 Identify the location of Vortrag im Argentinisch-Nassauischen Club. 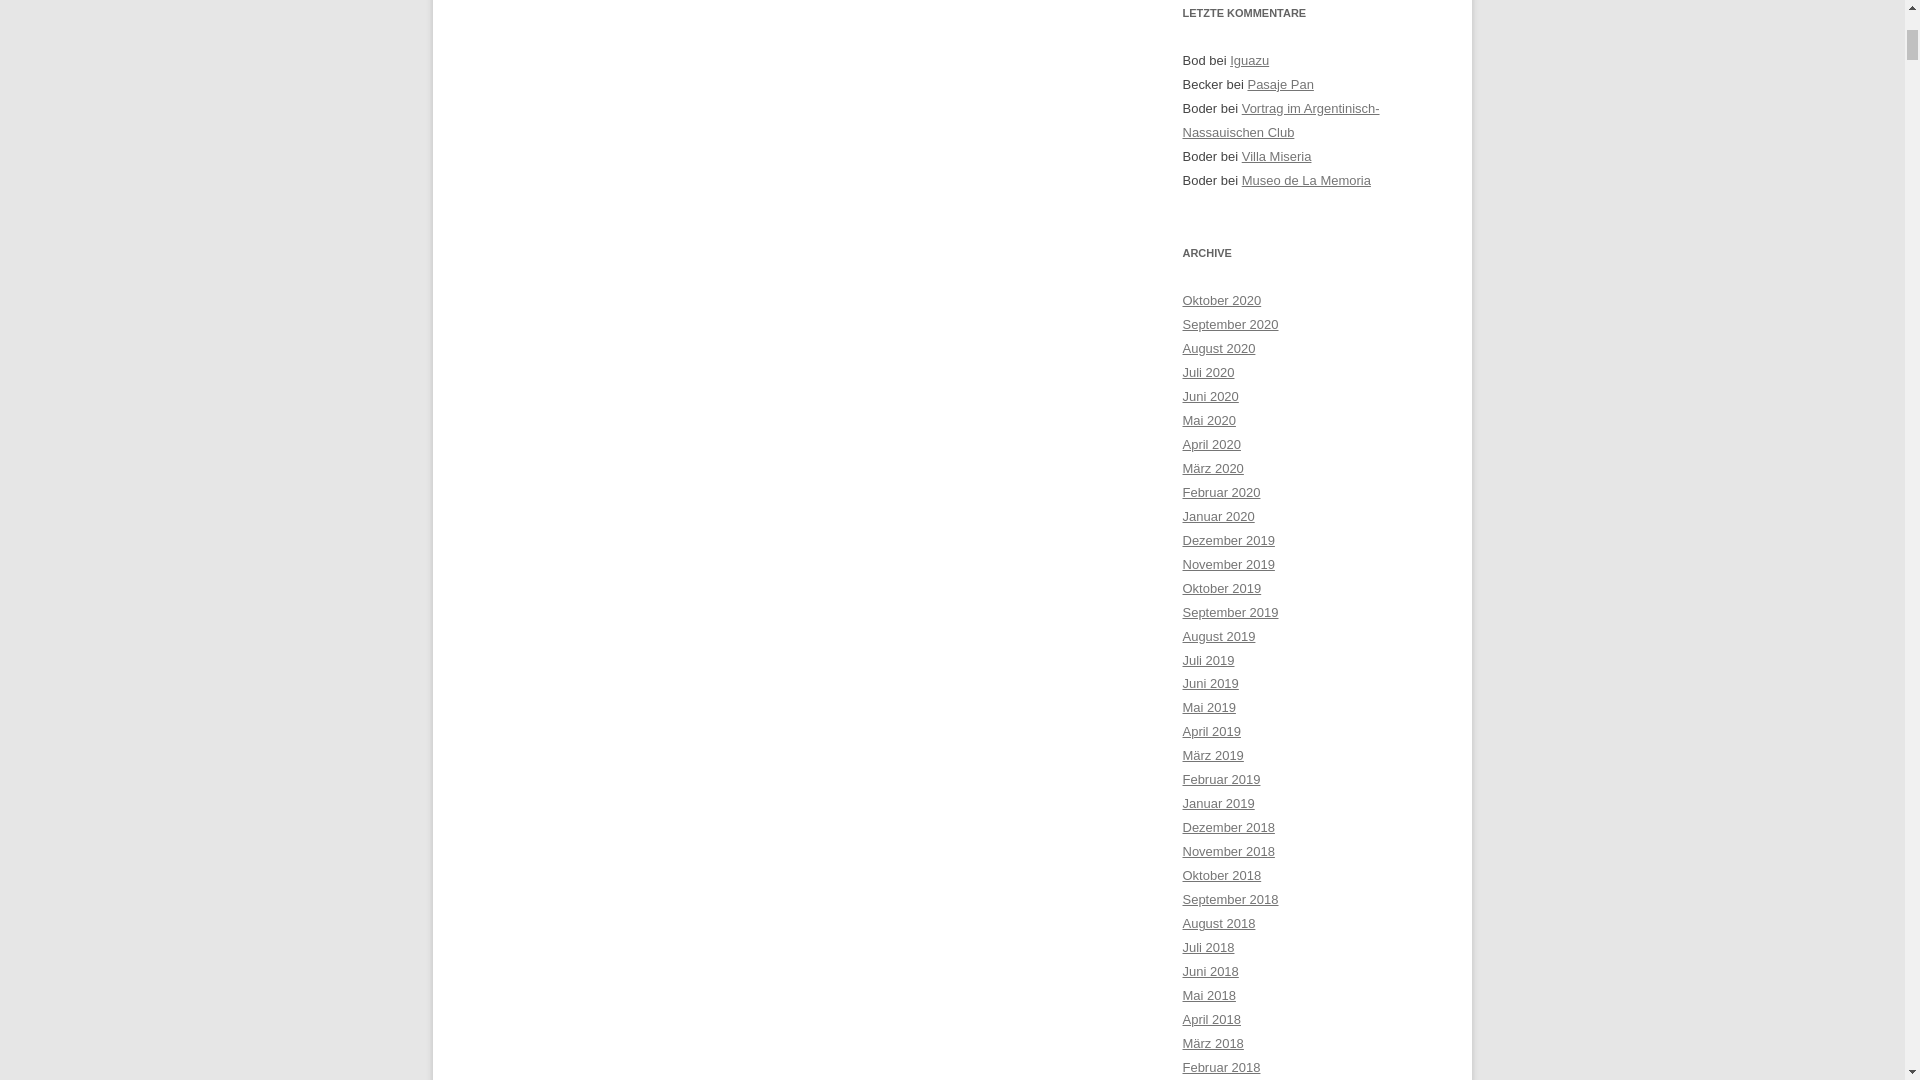
(1280, 120).